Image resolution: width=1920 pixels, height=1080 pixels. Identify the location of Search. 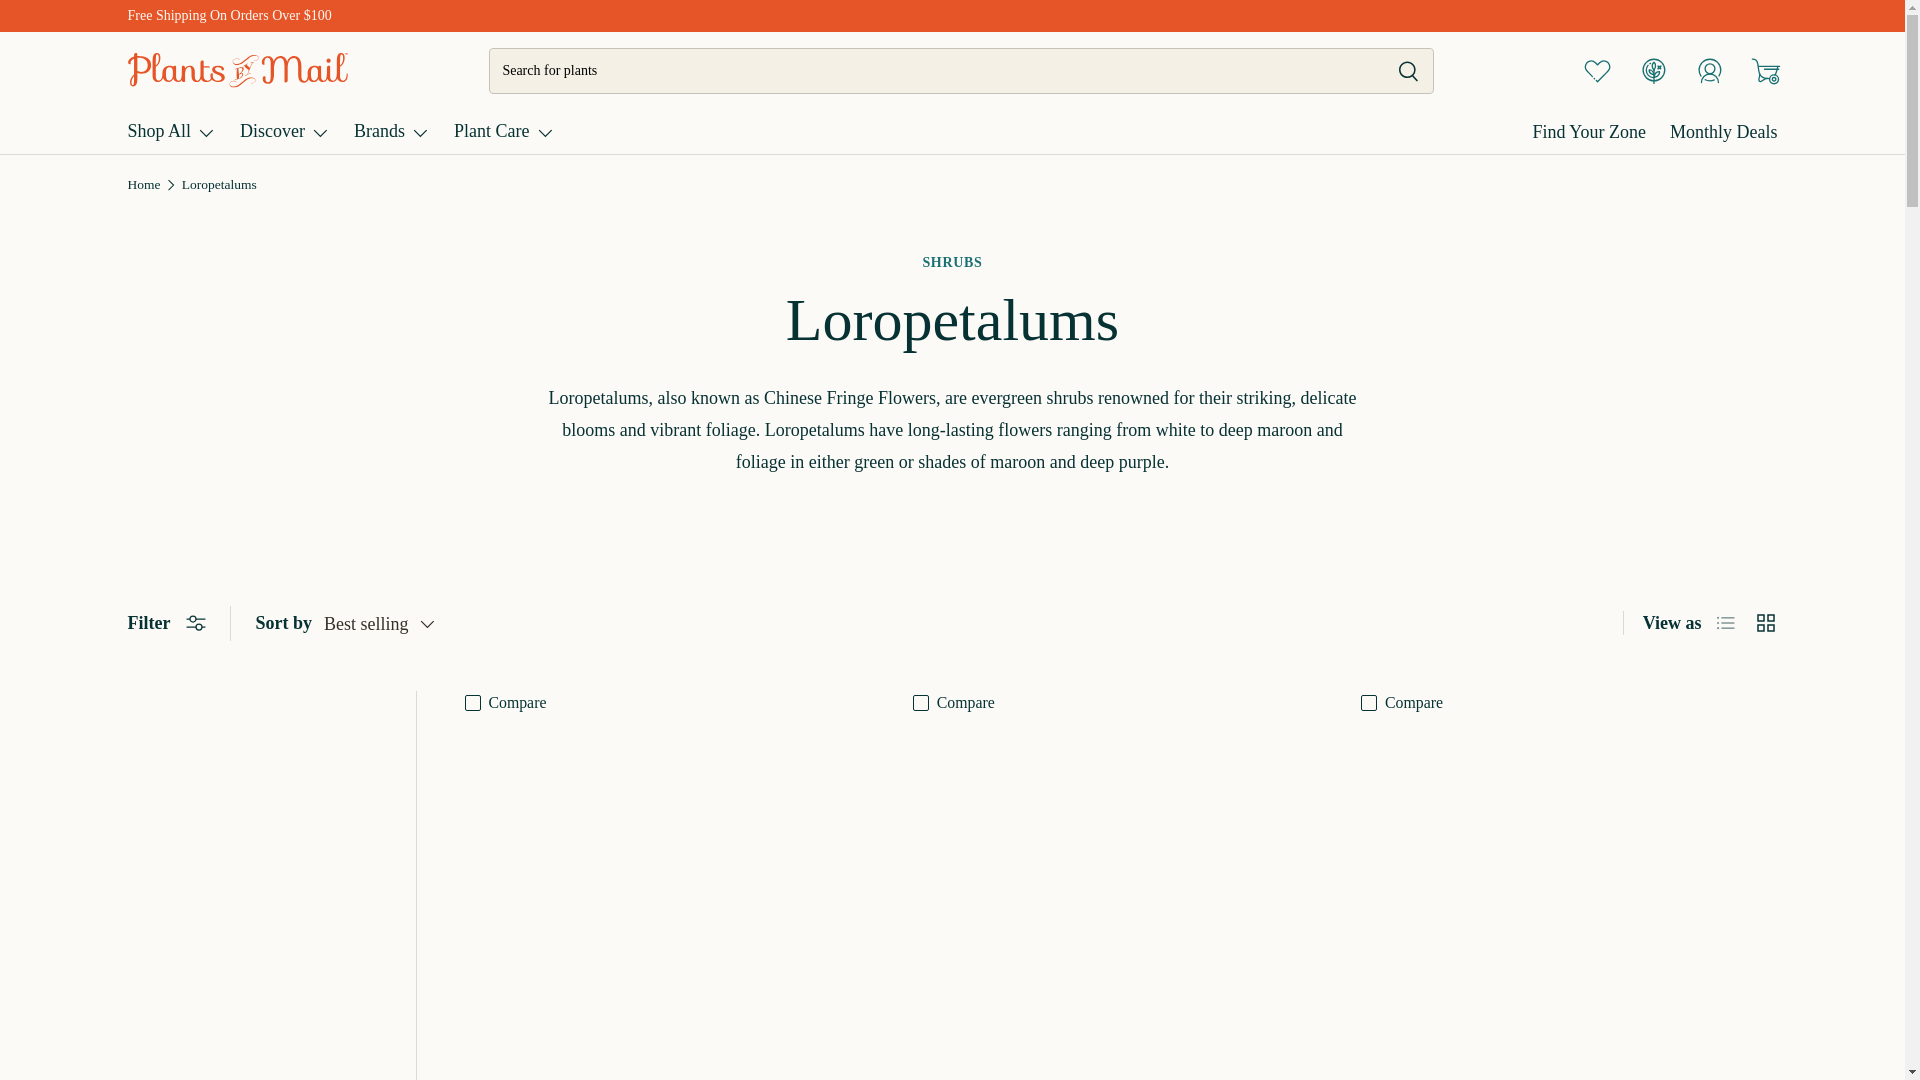
(1397, 72).